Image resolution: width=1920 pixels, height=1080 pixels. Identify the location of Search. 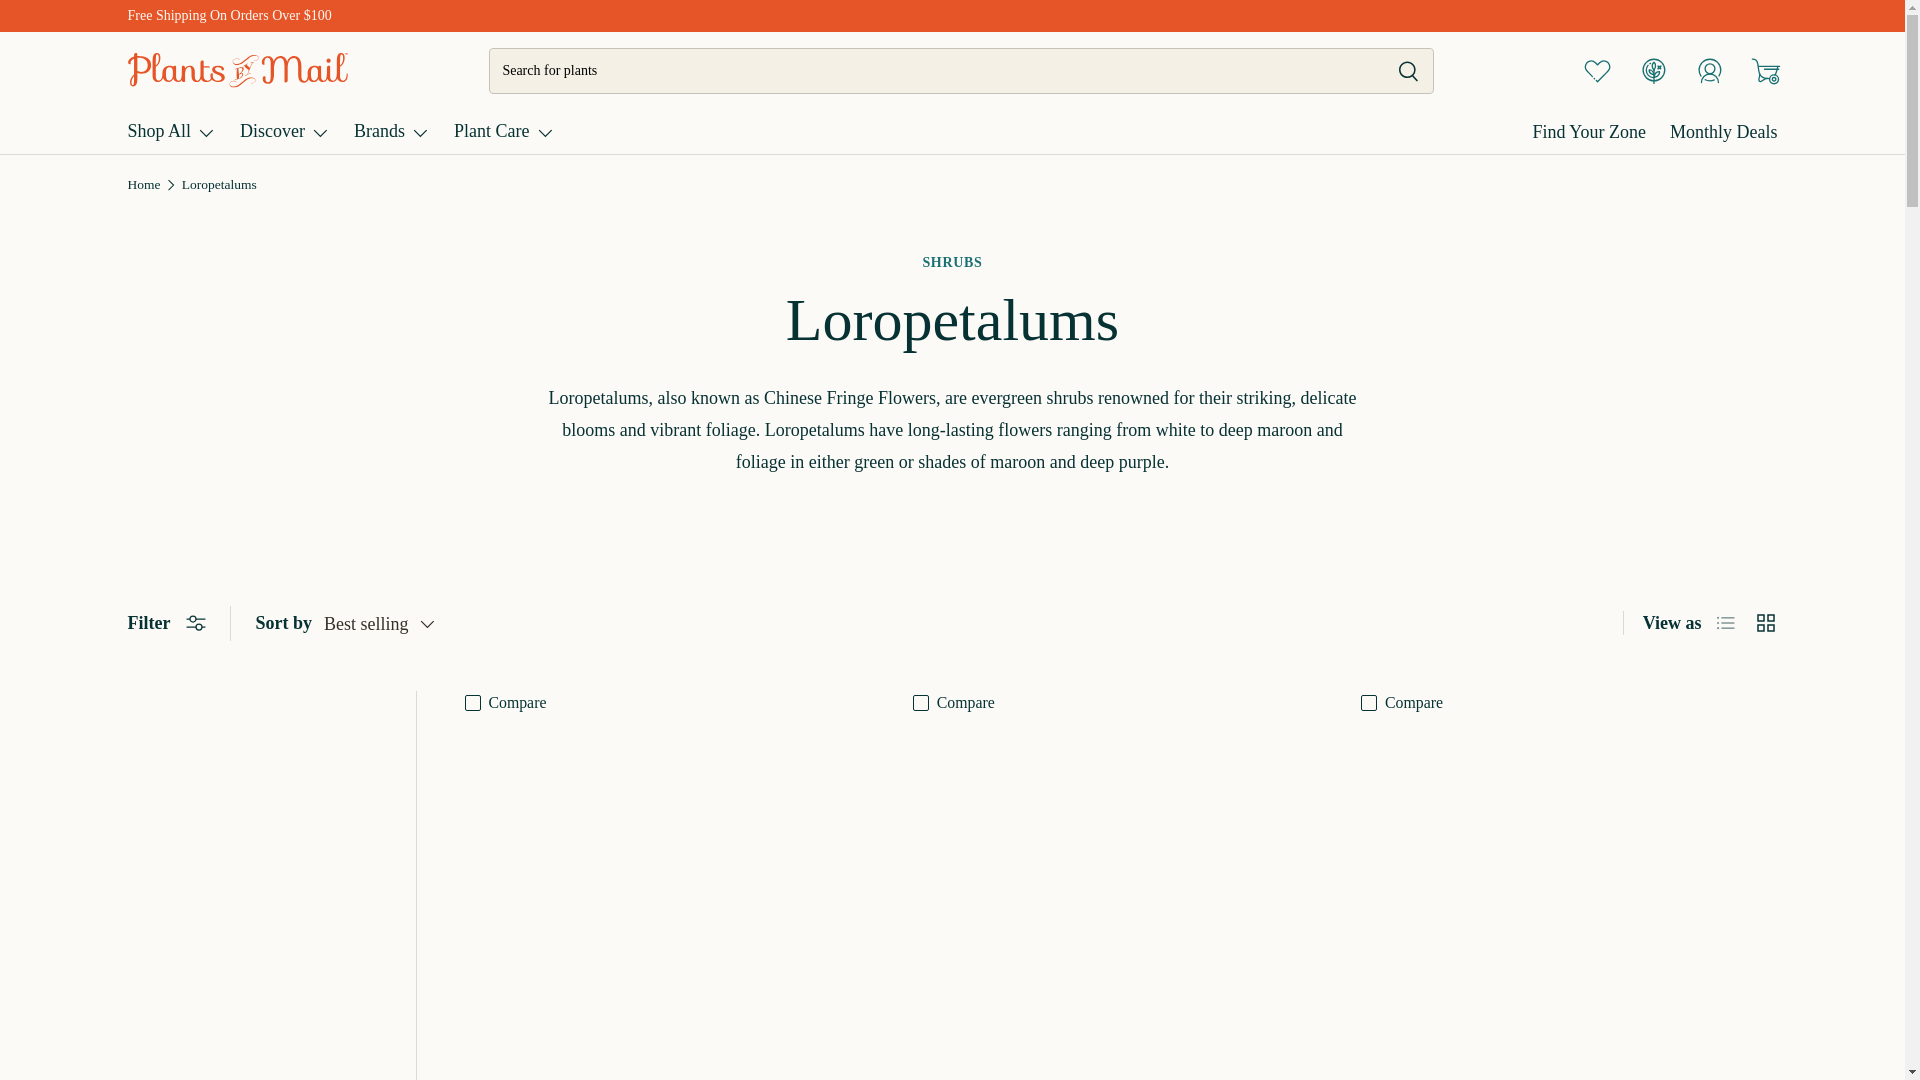
(1397, 72).